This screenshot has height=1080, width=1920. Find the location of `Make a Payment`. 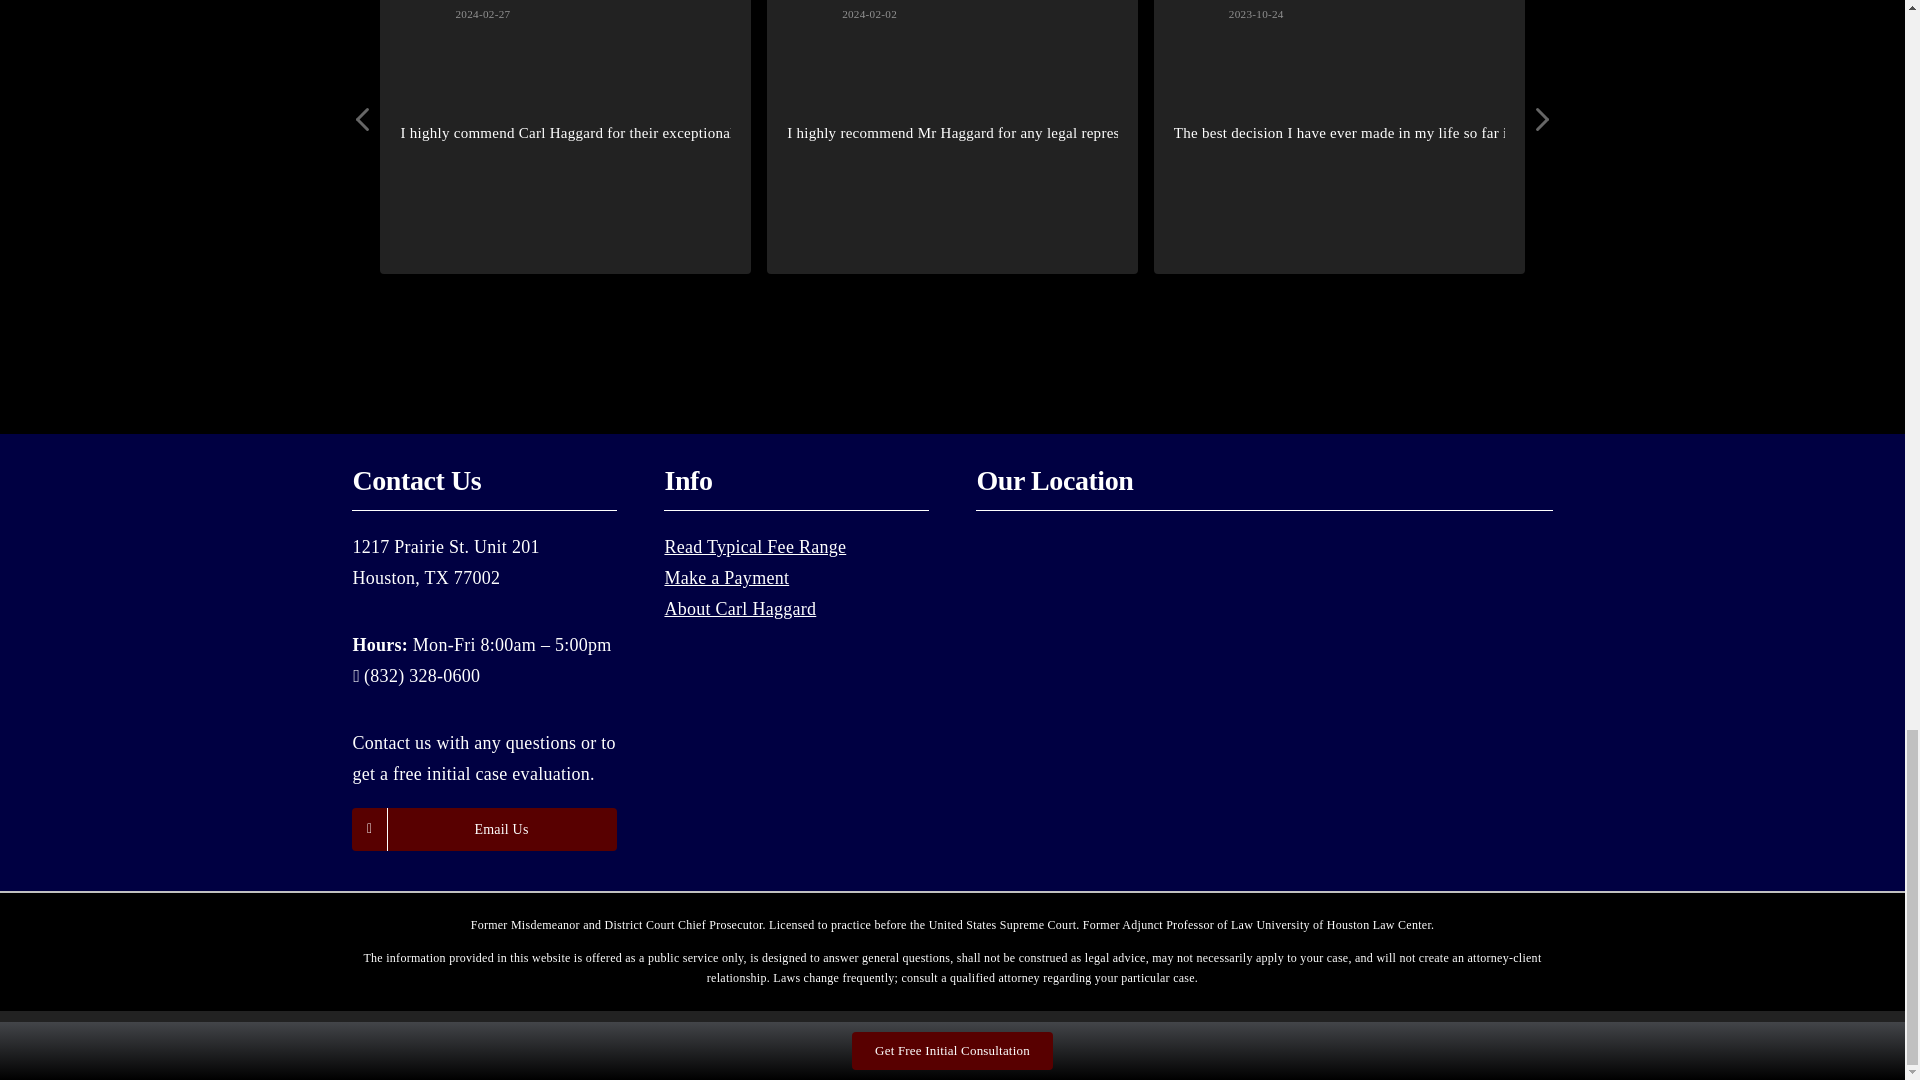

Make a Payment is located at coordinates (726, 578).